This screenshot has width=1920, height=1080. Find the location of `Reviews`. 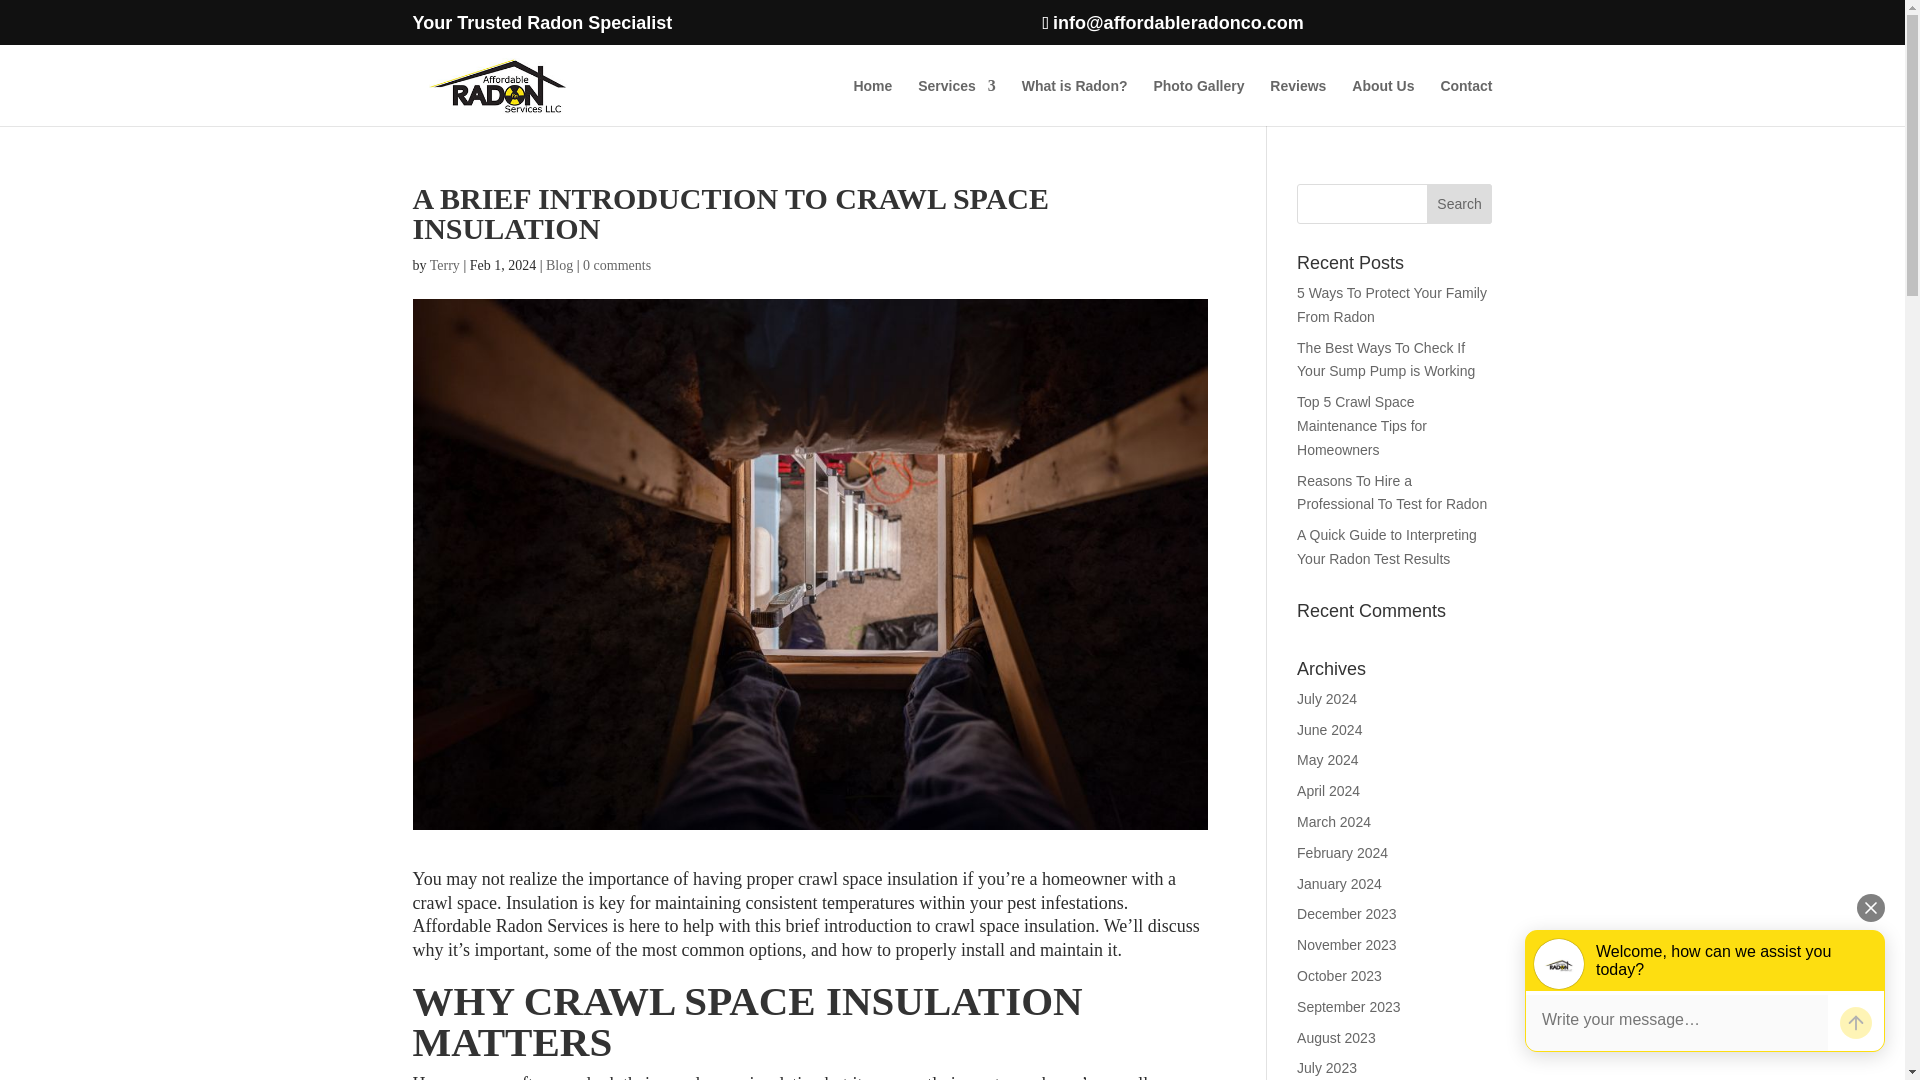

Reviews is located at coordinates (1298, 102).